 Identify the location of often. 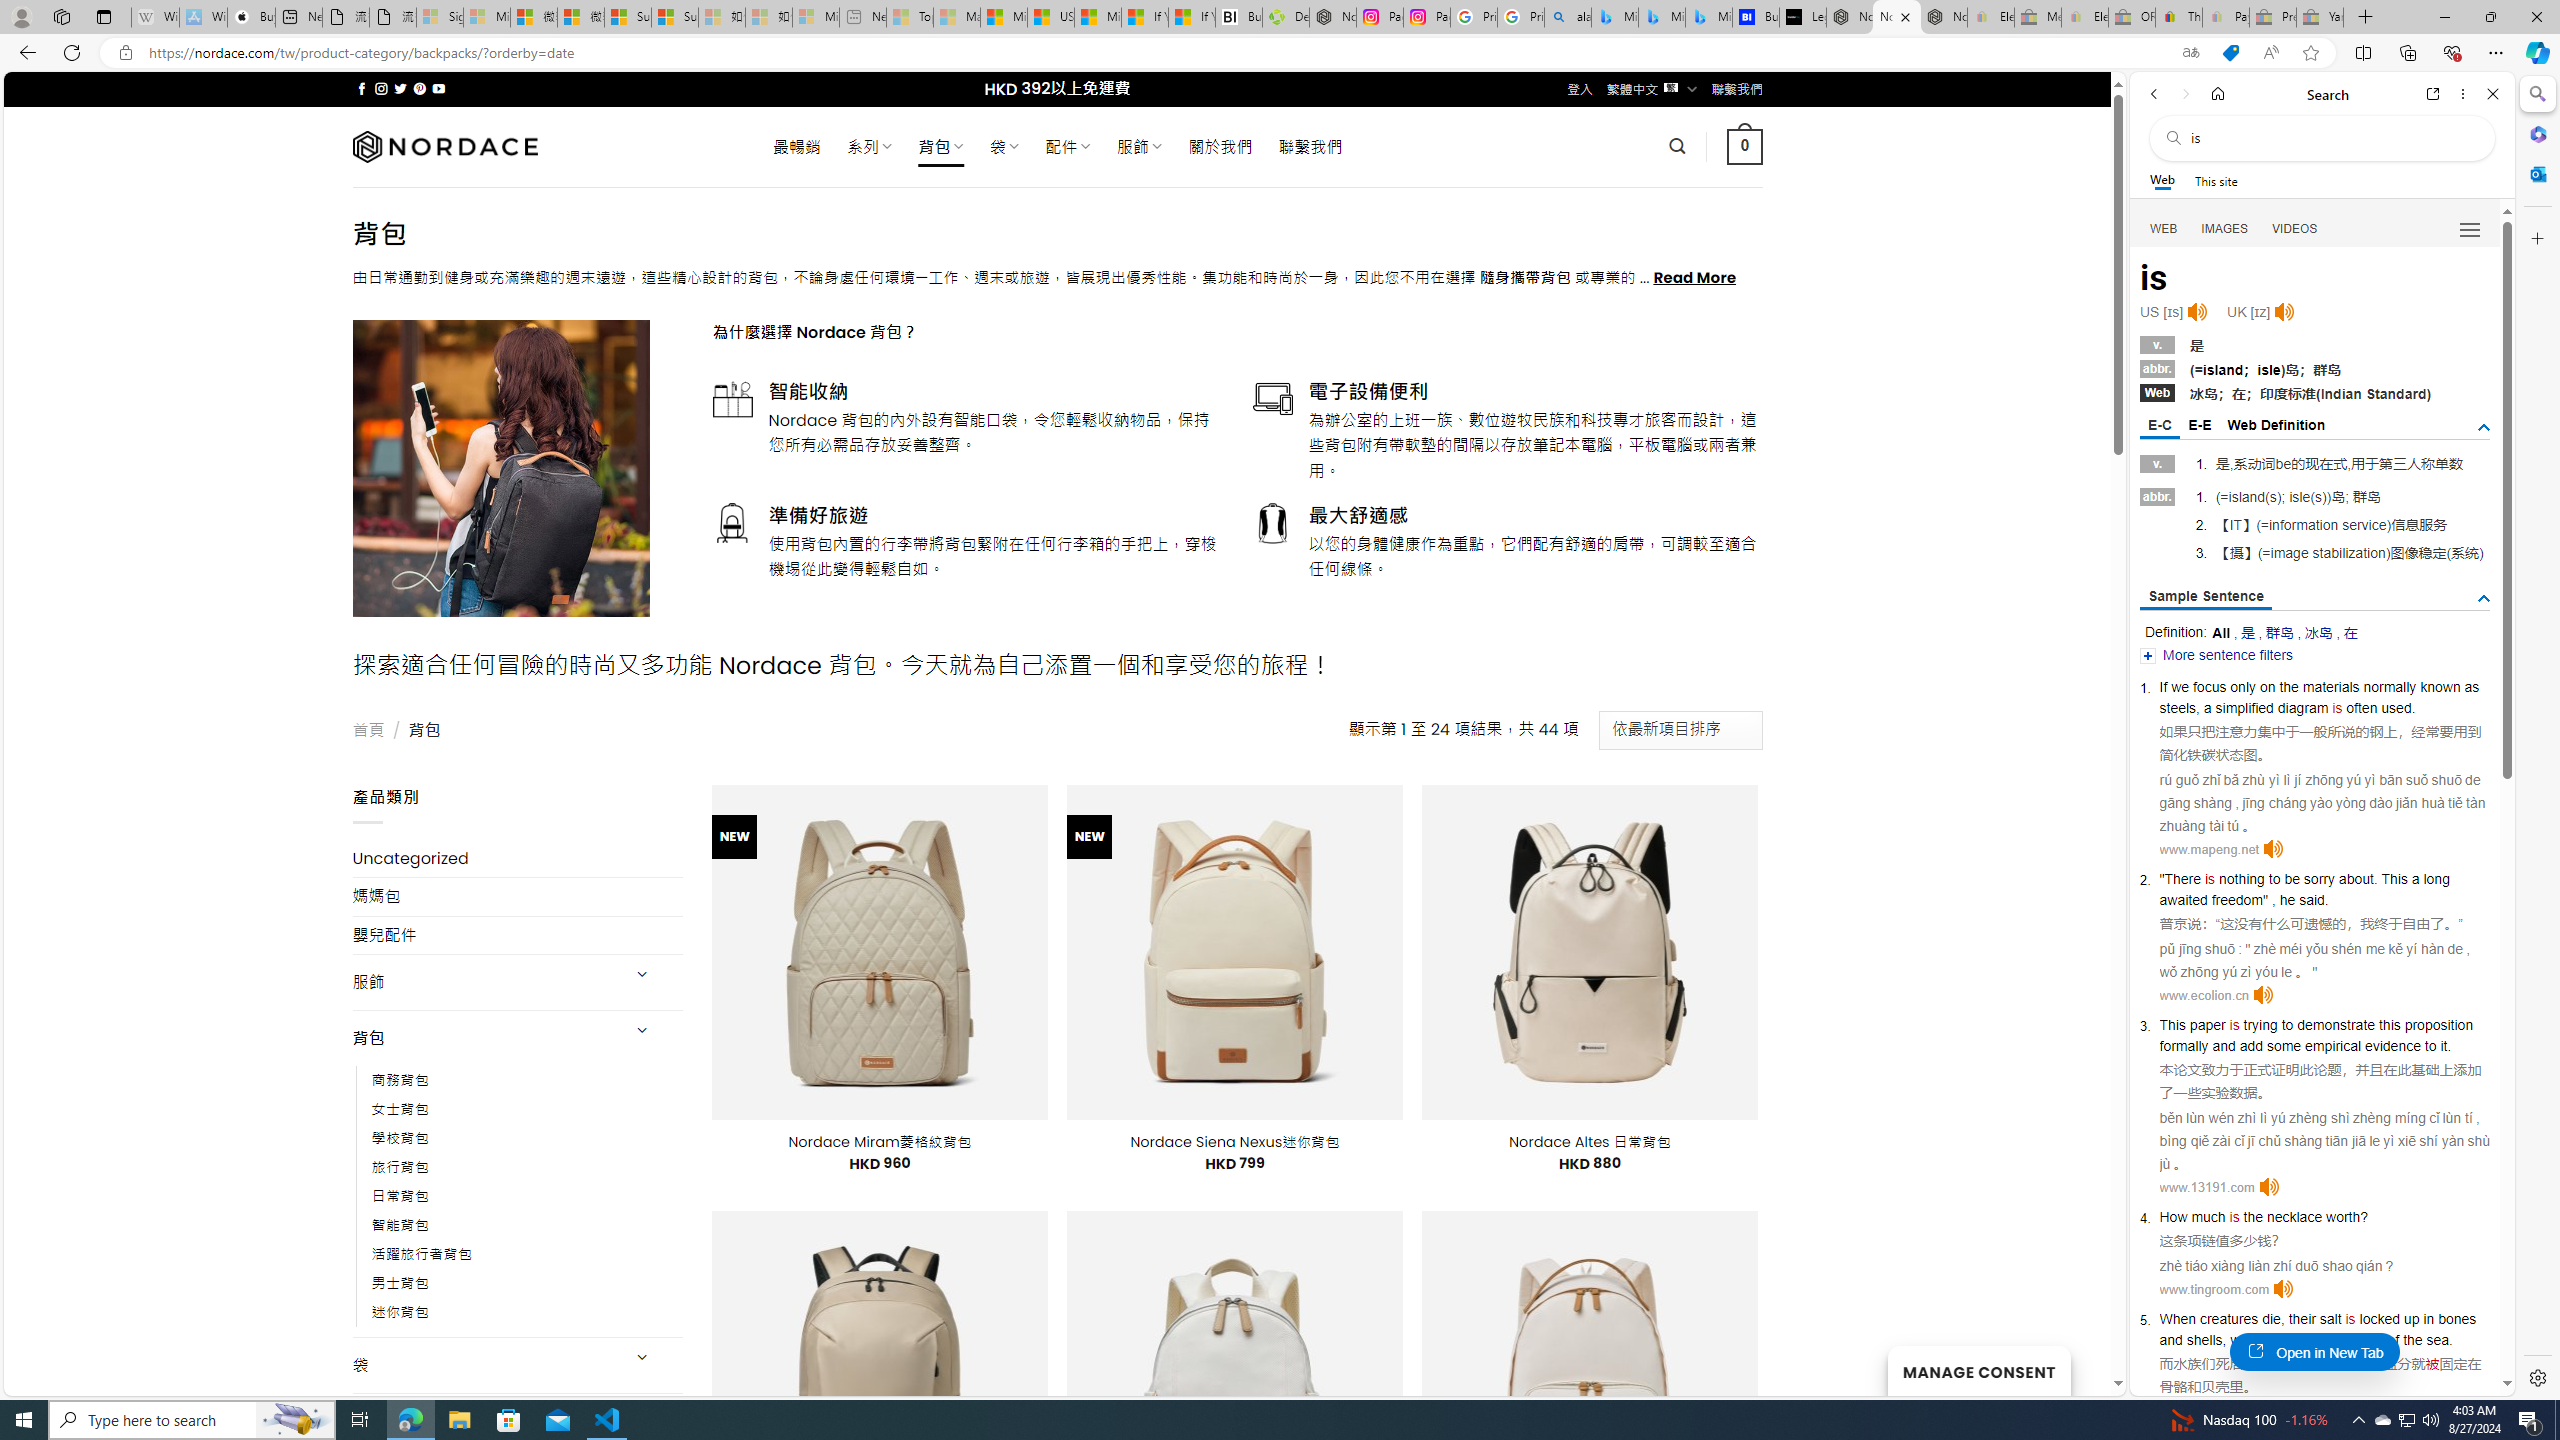
(2361, 707).